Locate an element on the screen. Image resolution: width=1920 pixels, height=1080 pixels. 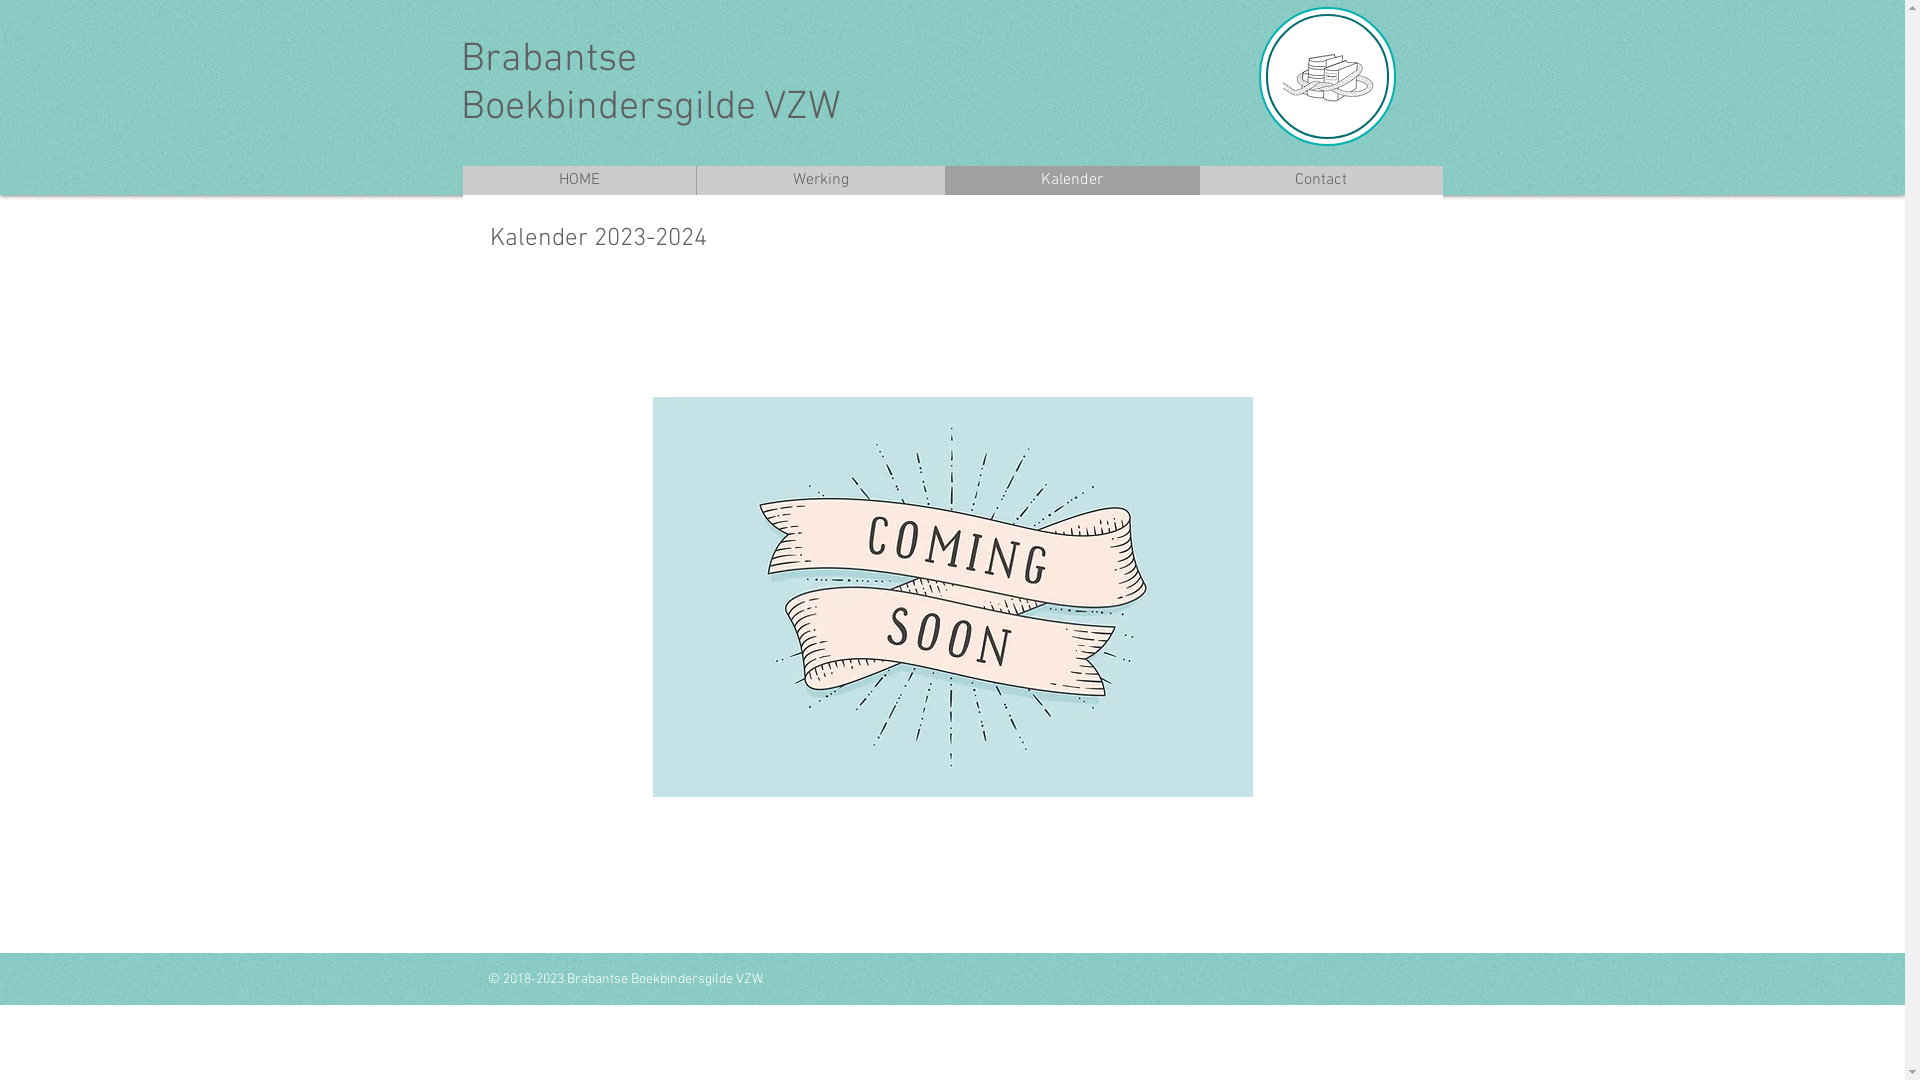
Werking is located at coordinates (820, 180).